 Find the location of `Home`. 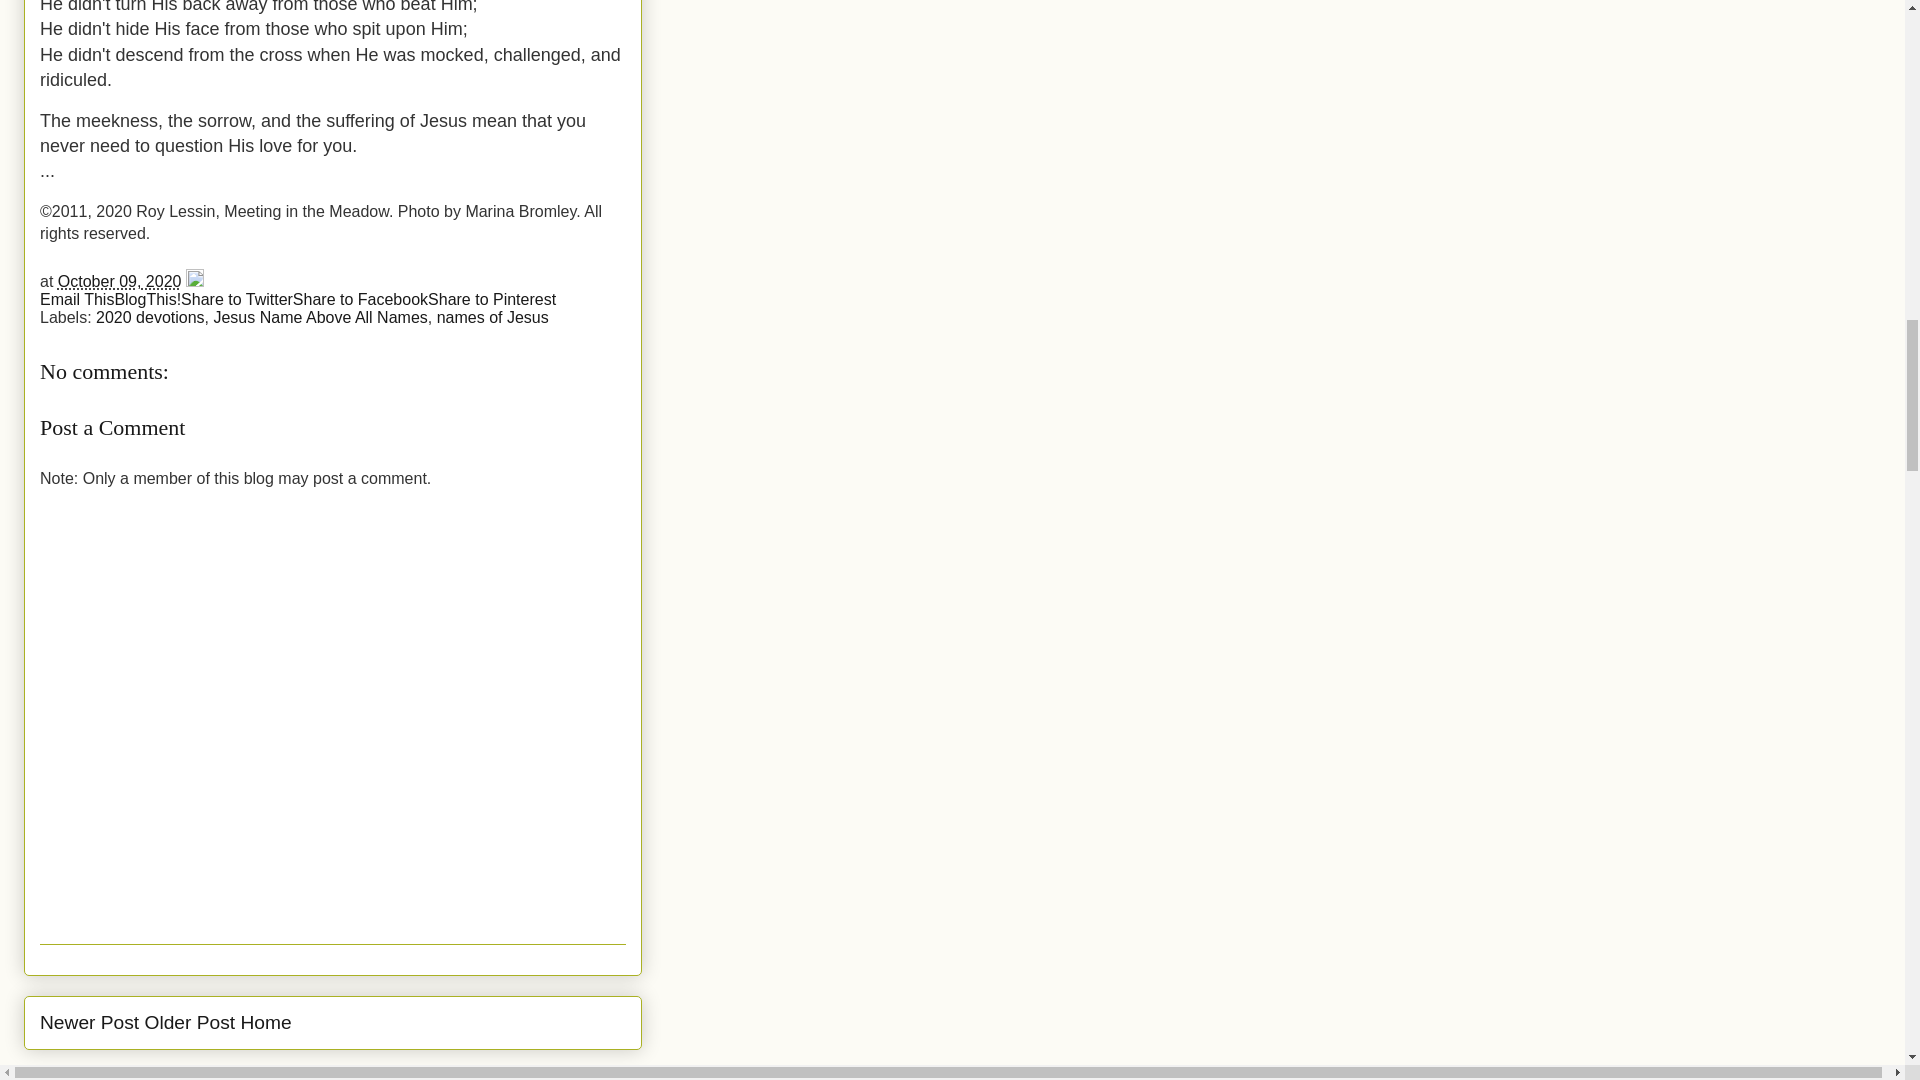

Home is located at coordinates (266, 1022).